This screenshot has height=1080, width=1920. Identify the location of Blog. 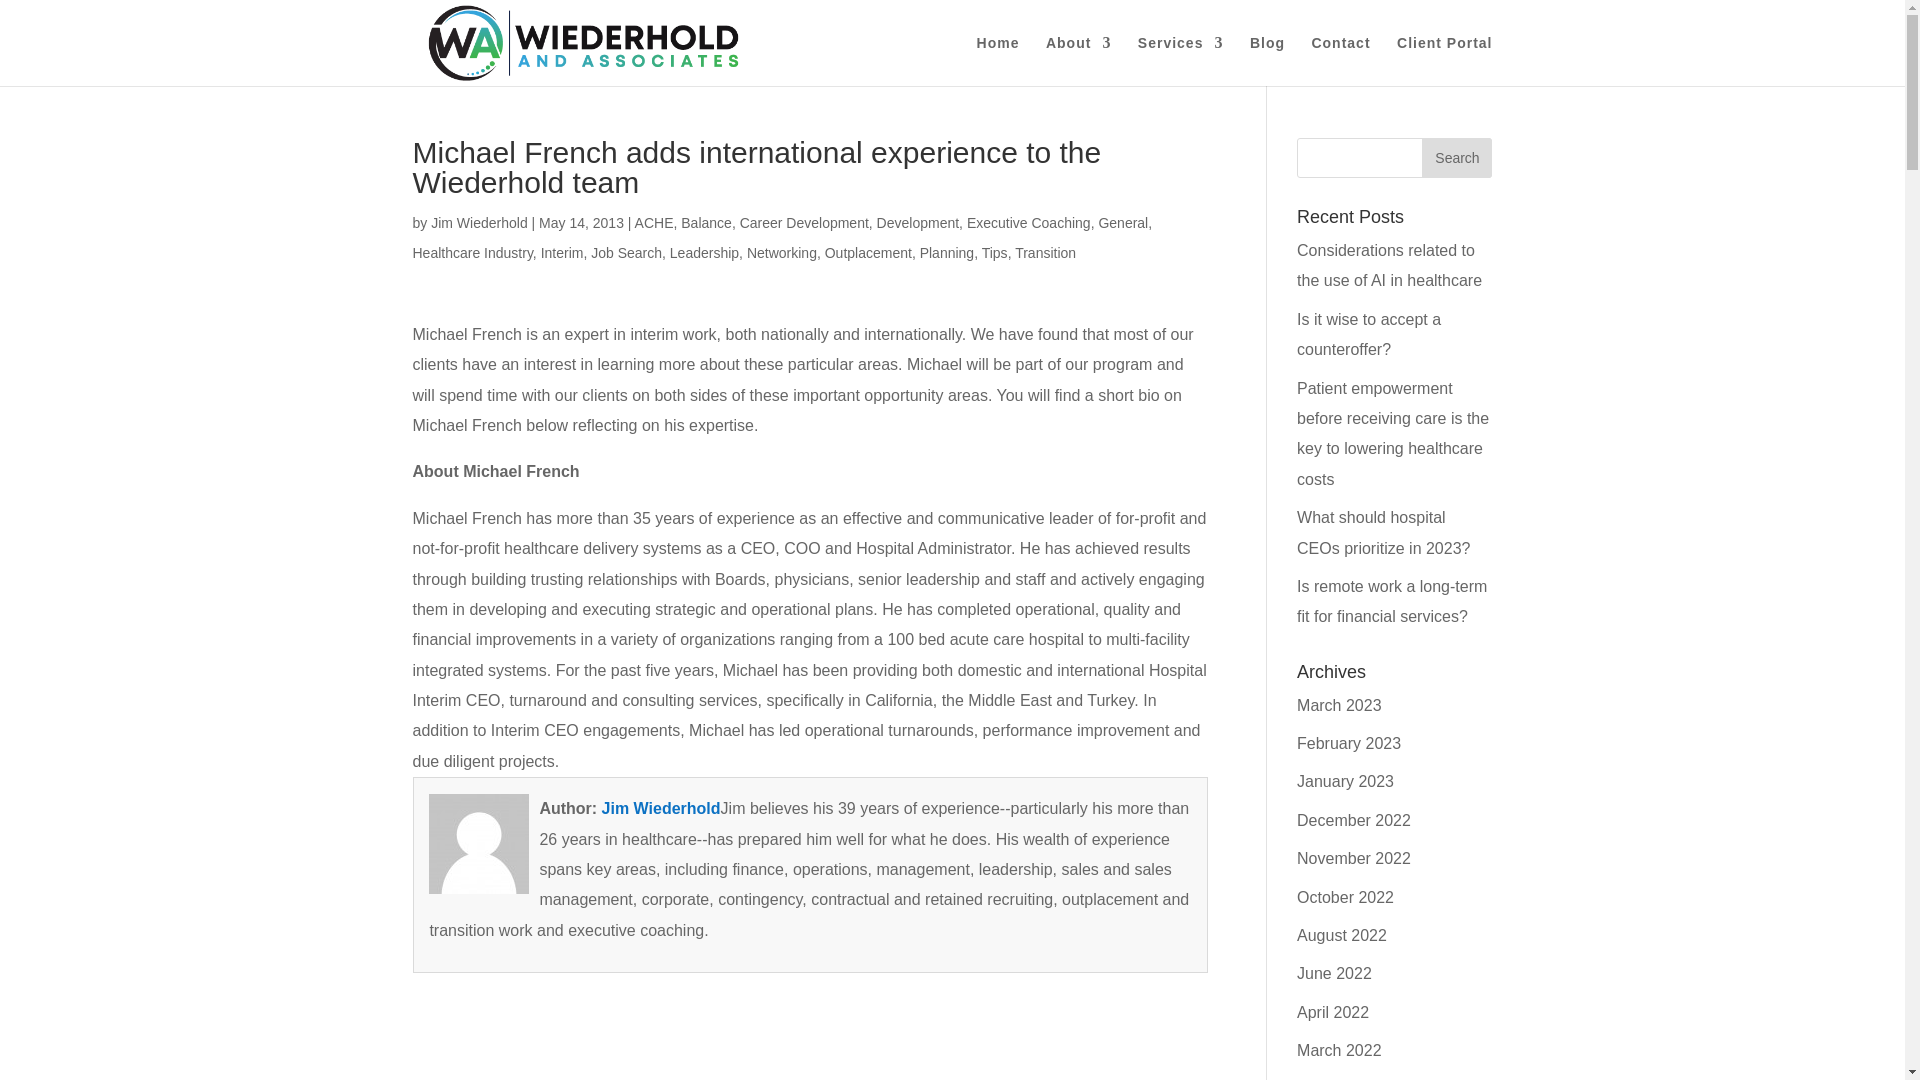
(1266, 60).